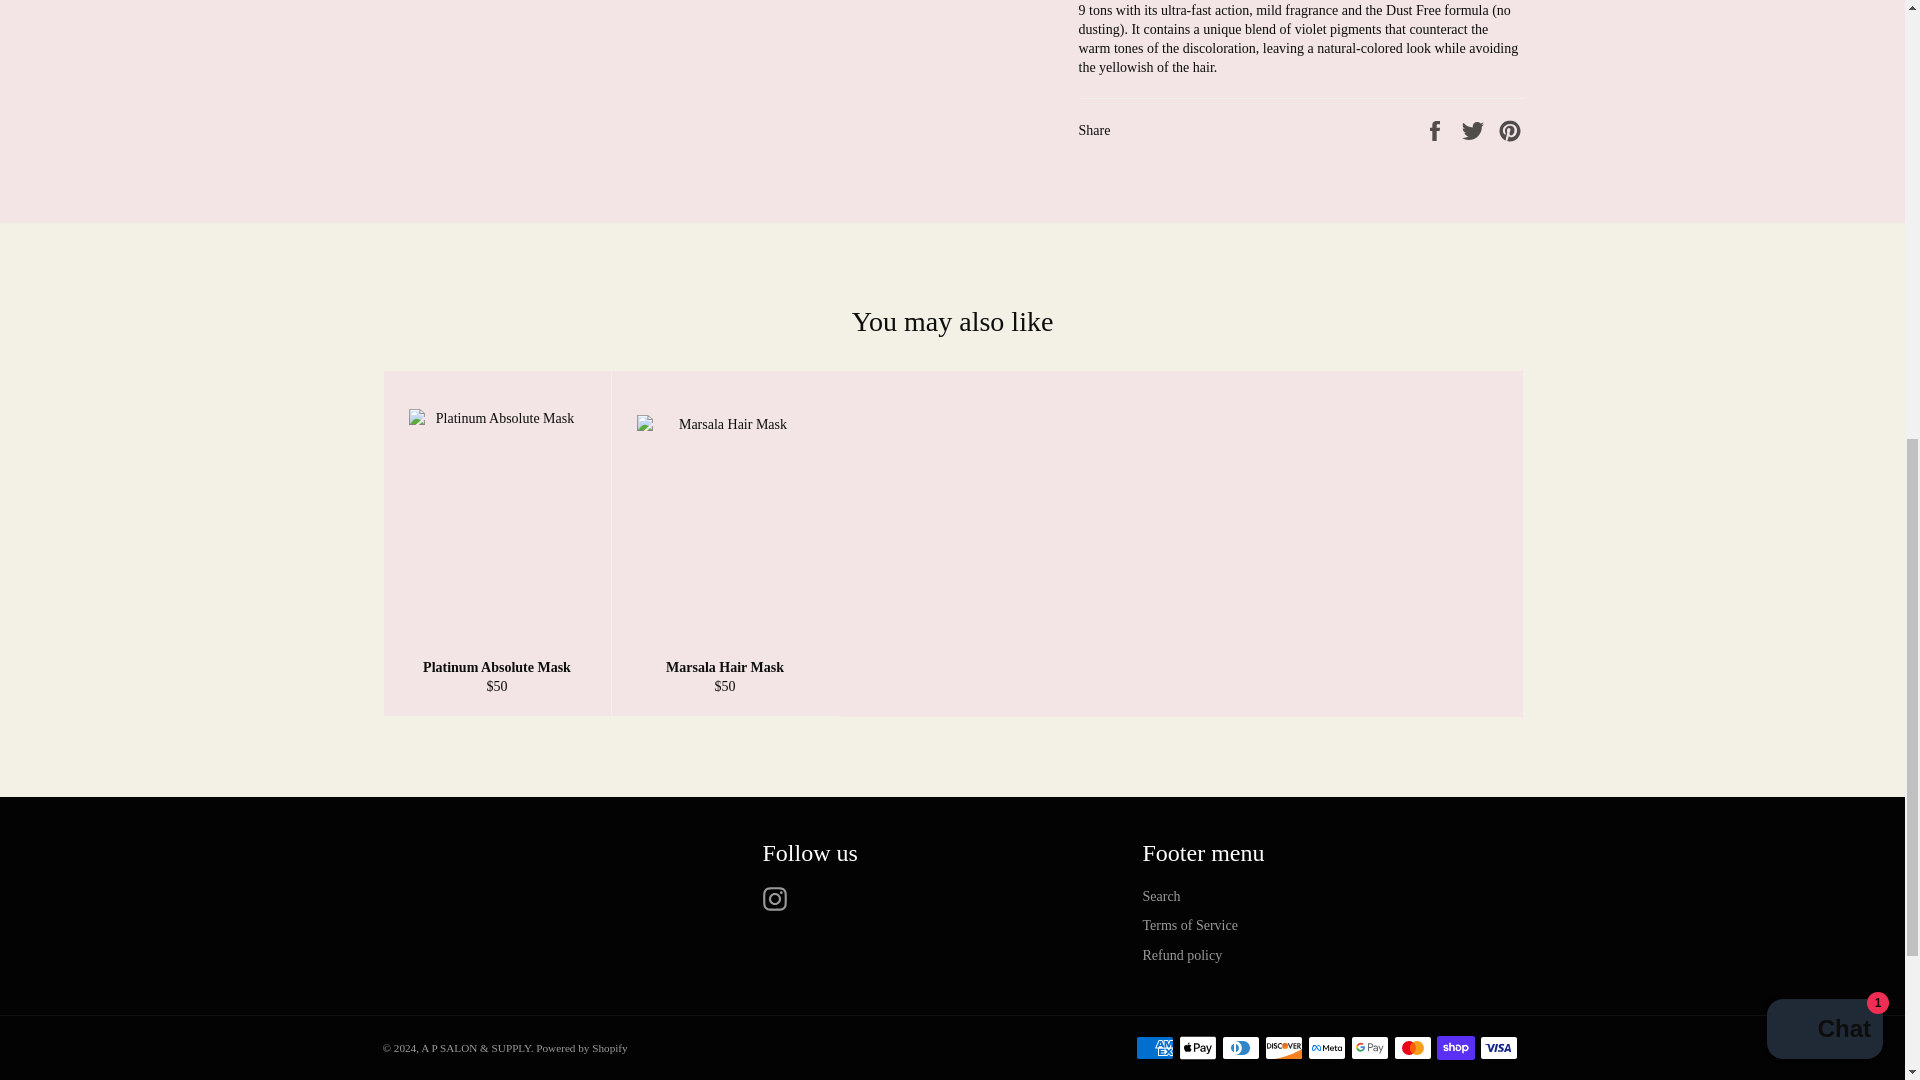 This screenshot has width=1920, height=1080. Describe the element at coordinates (1824, 144) in the screenshot. I see `Shopify online store chat` at that location.